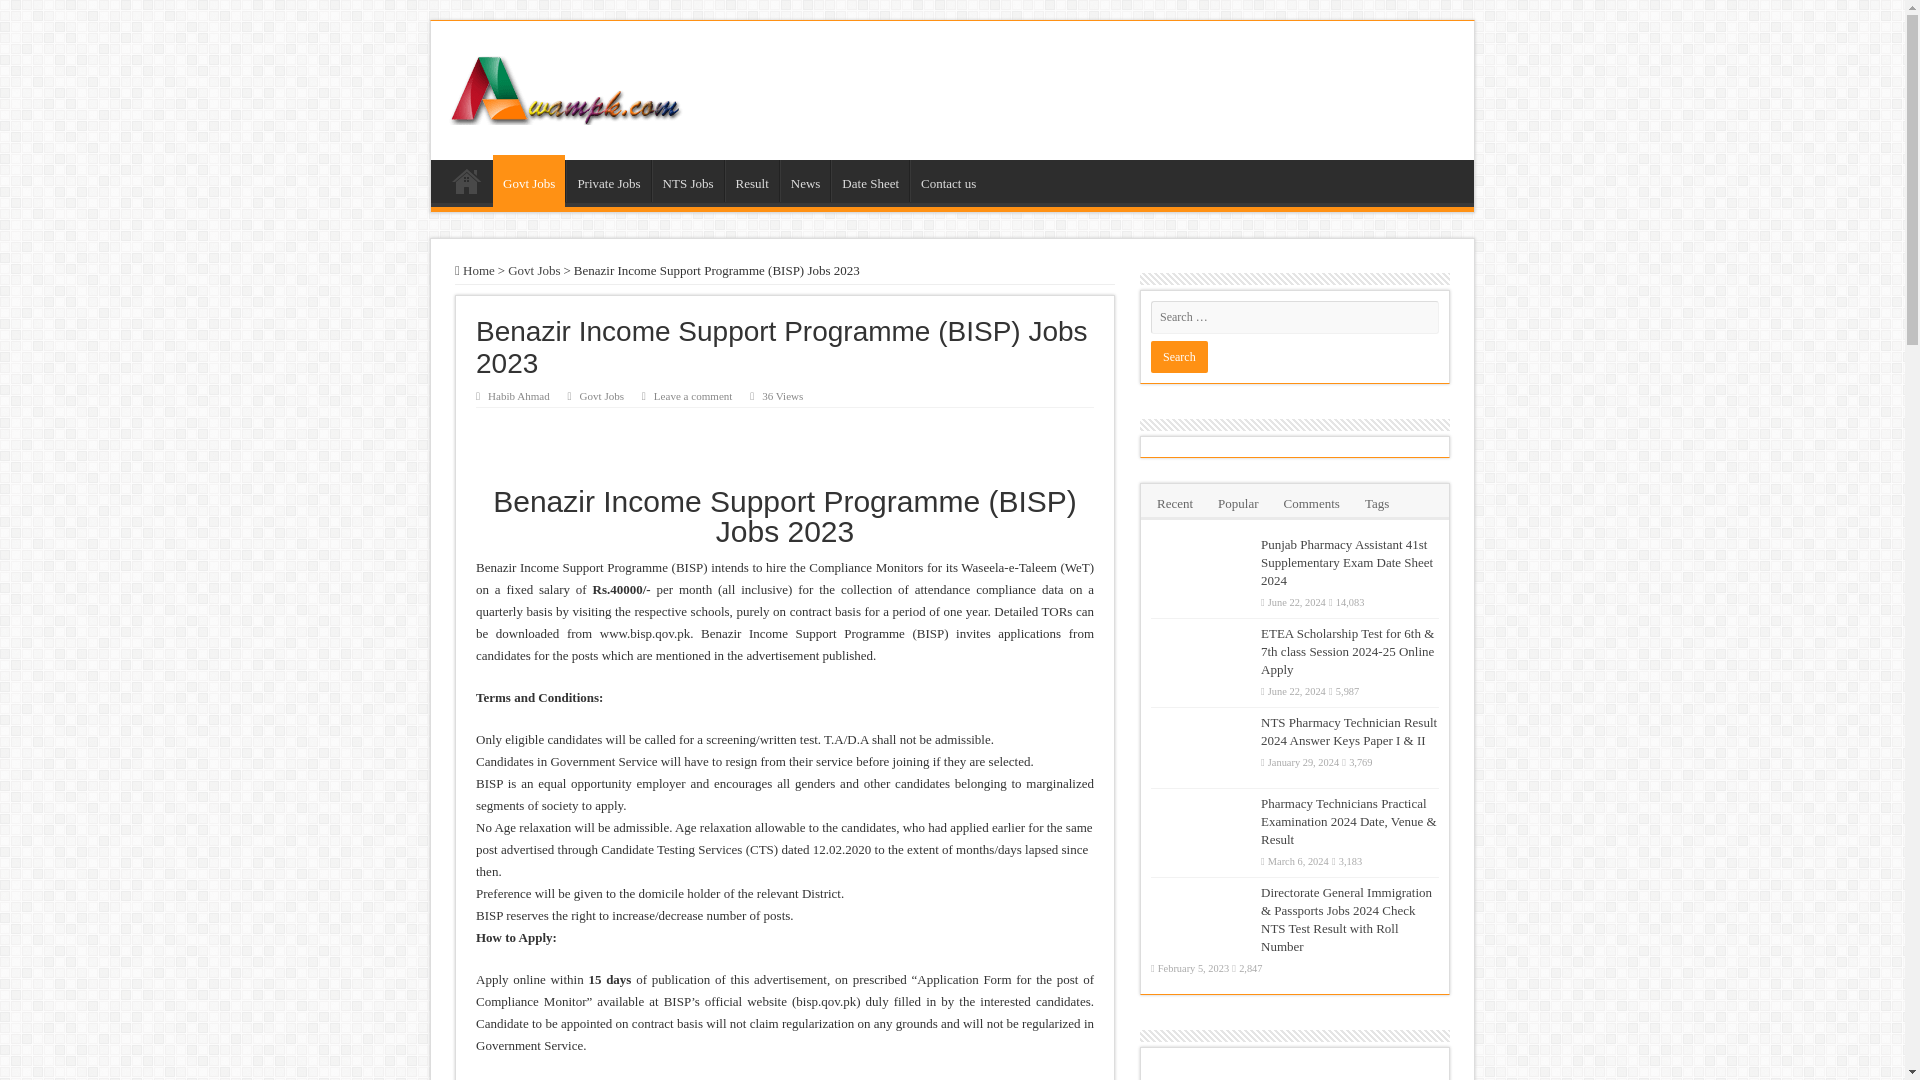  What do you see at coordinates (688, 180) in the screenshot?
I see `NTS Jobs` at bounding box center [688, 180].